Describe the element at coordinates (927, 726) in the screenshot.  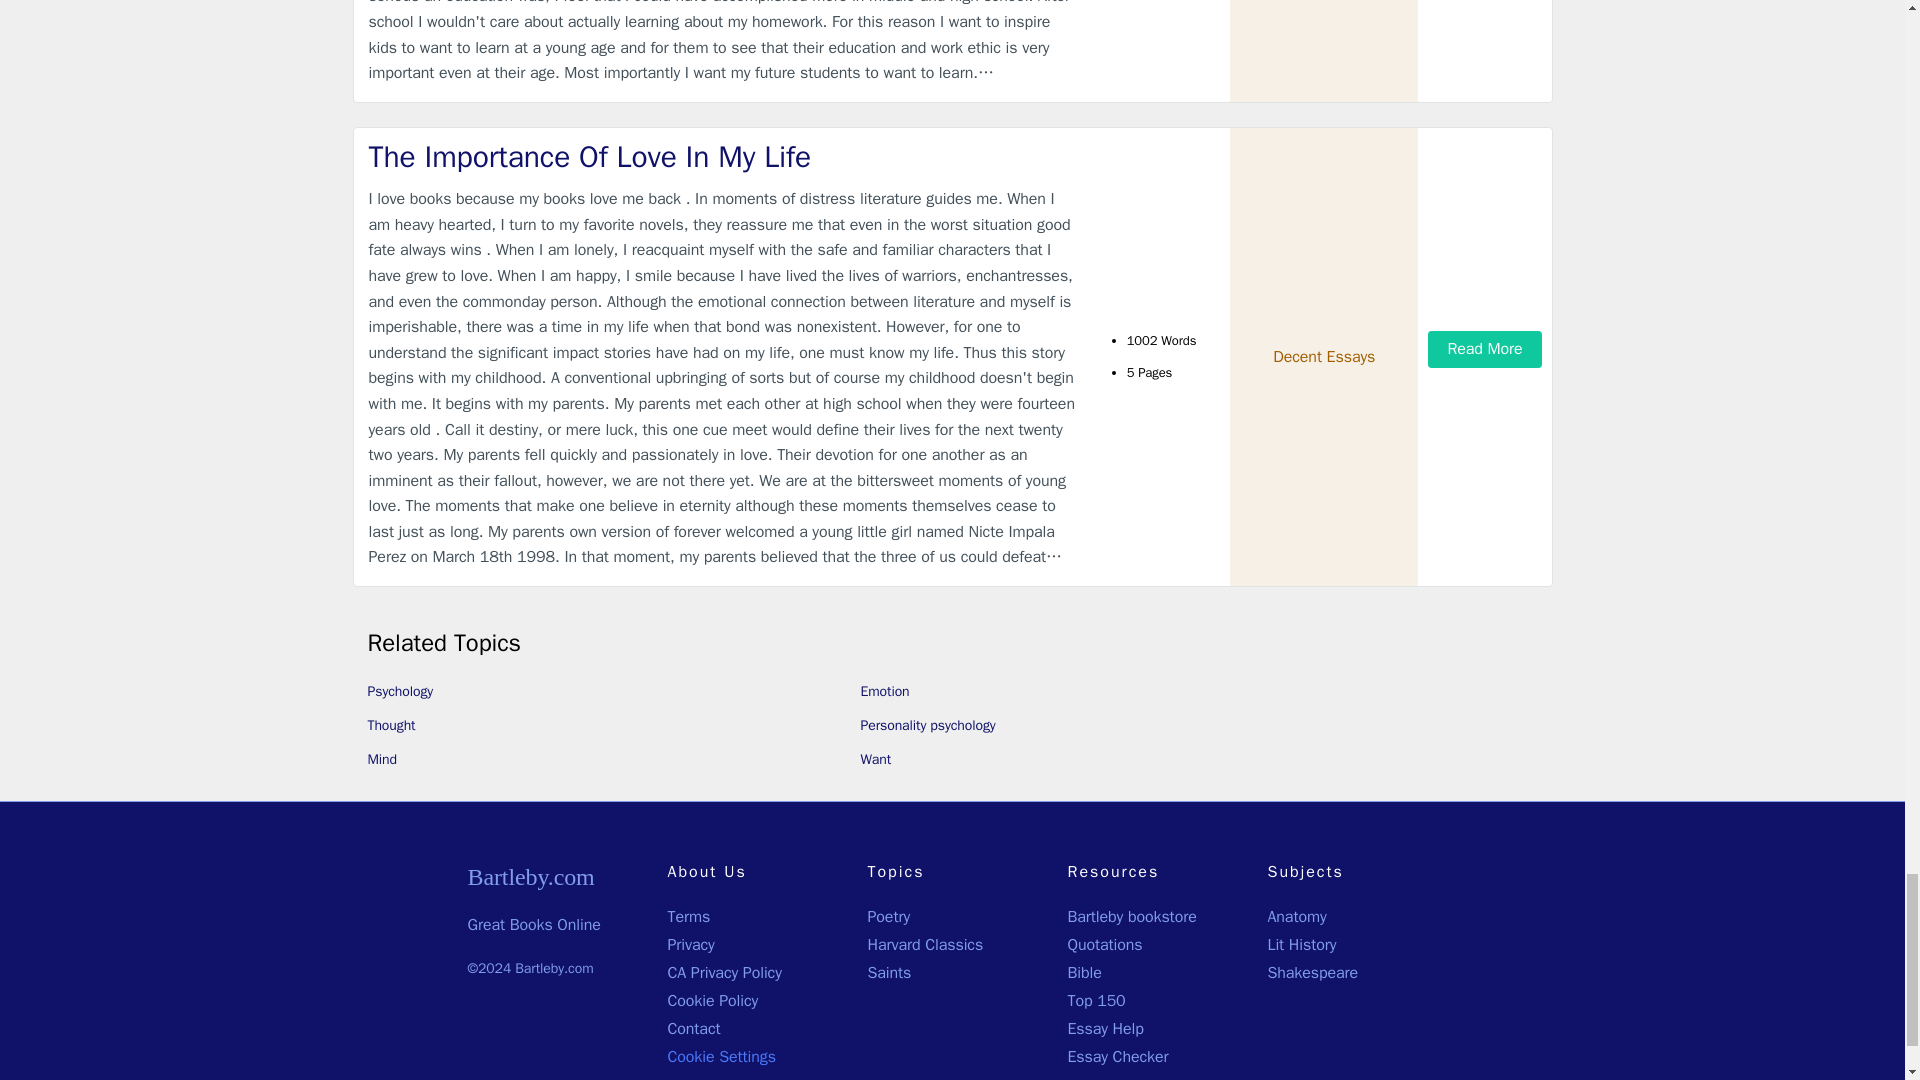
I see `Personality psychology` at that location.